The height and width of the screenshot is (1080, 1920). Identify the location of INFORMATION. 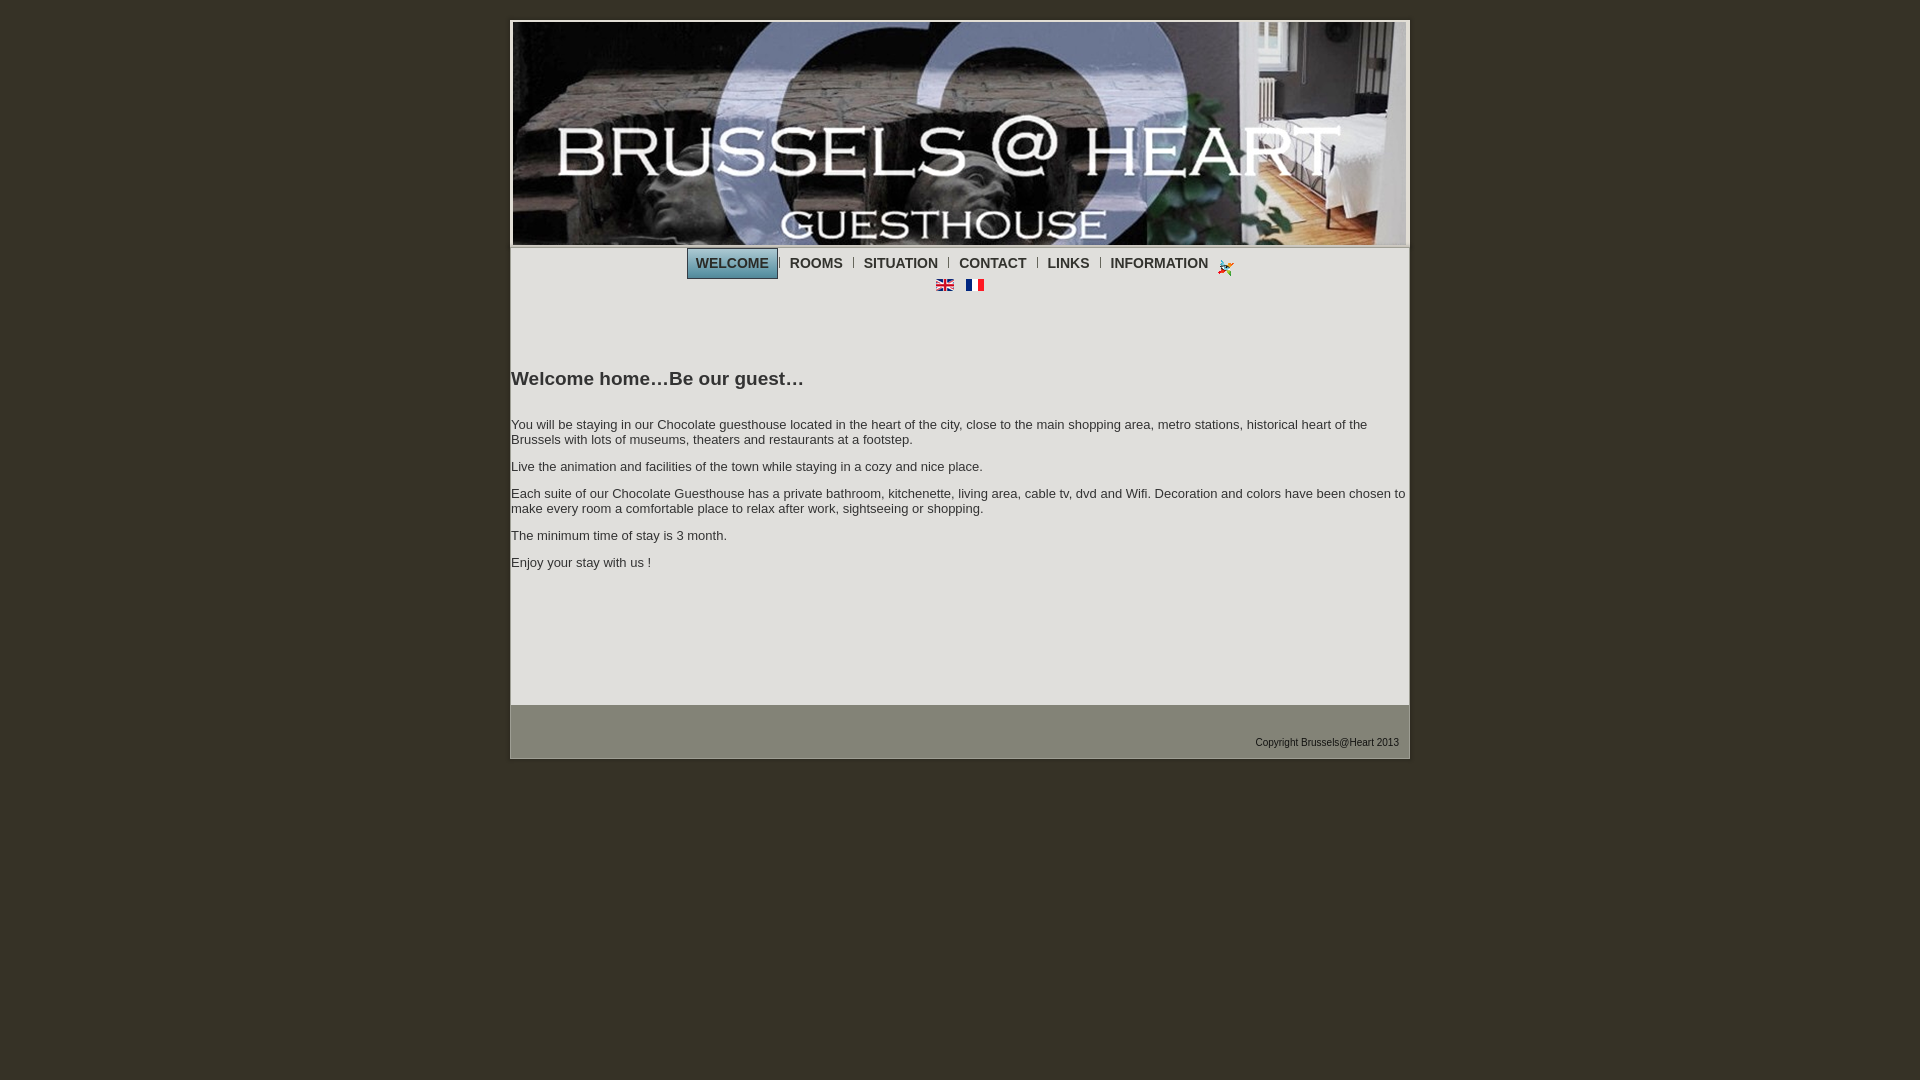
(1160, 264).